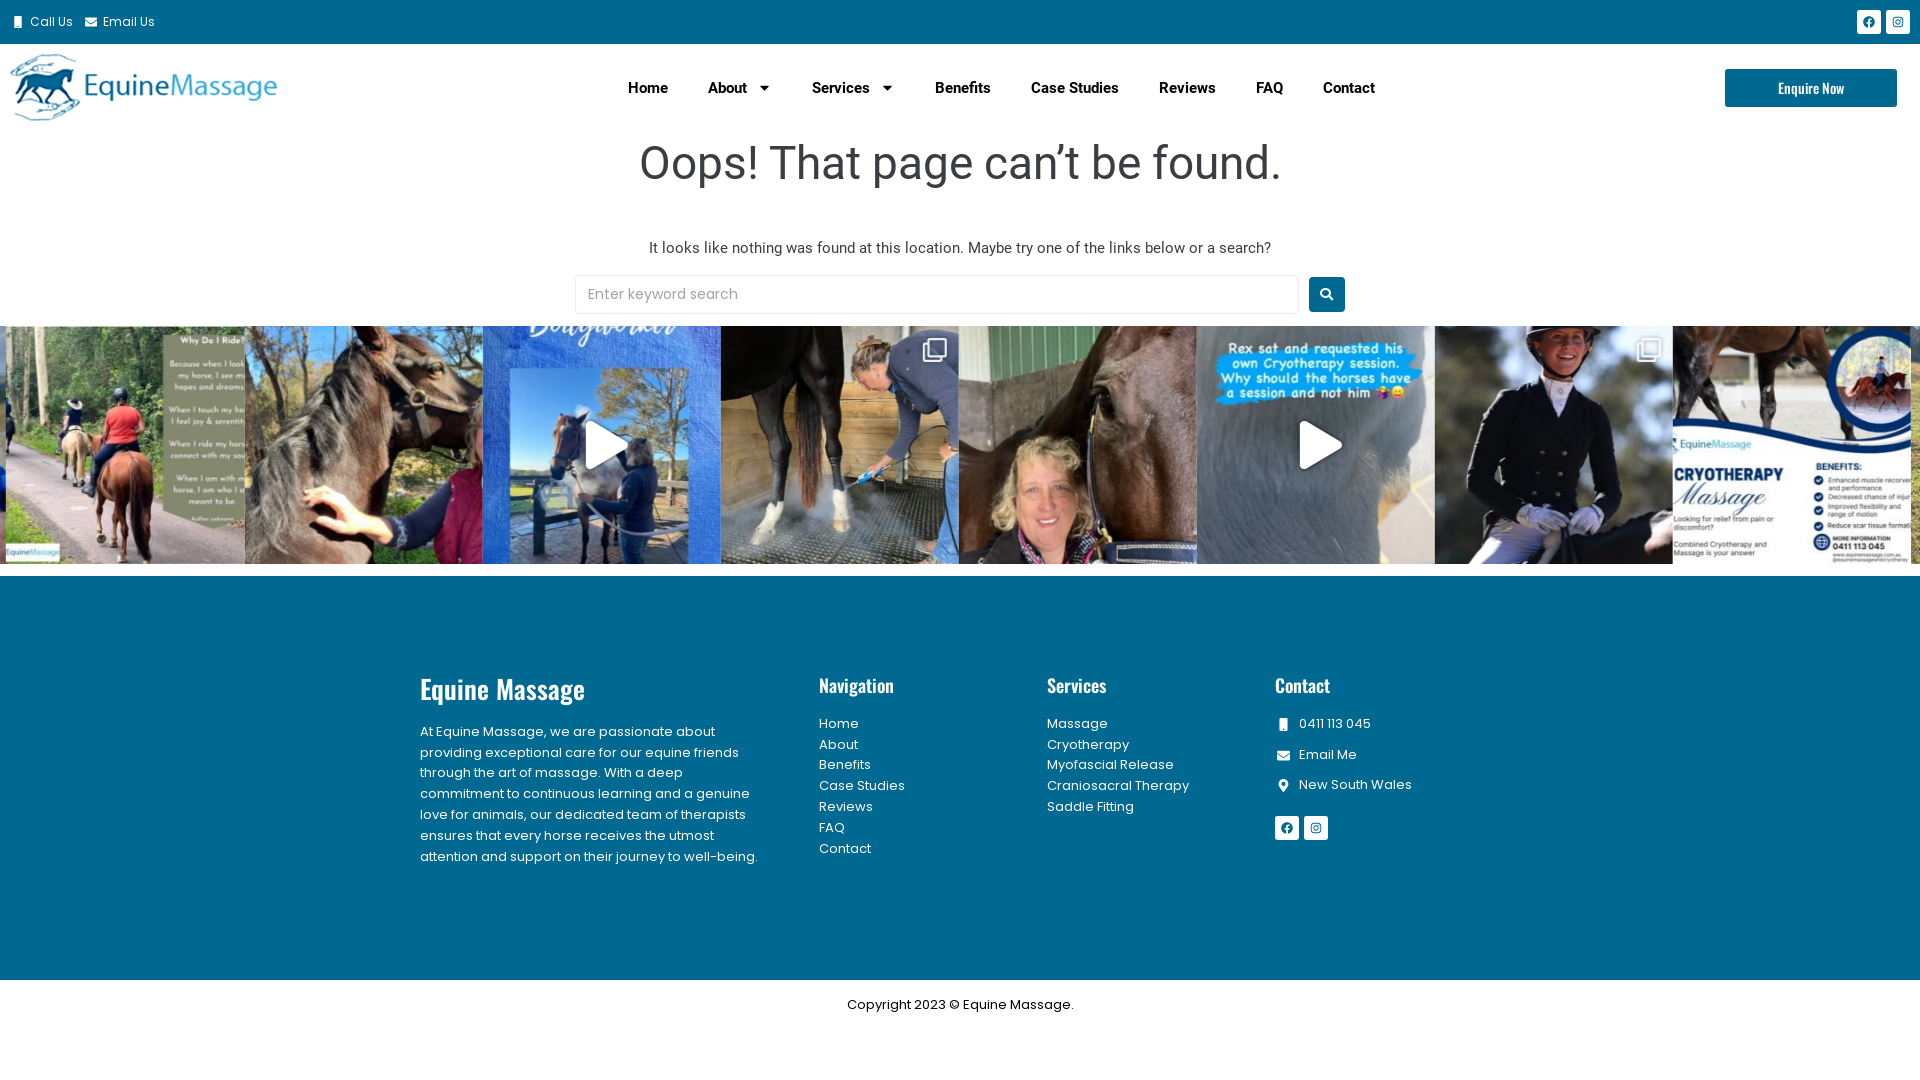  What do you see at coordinates (845, 764) in the screenshot?
I see `Benefits` at bounding box center [845, 764].